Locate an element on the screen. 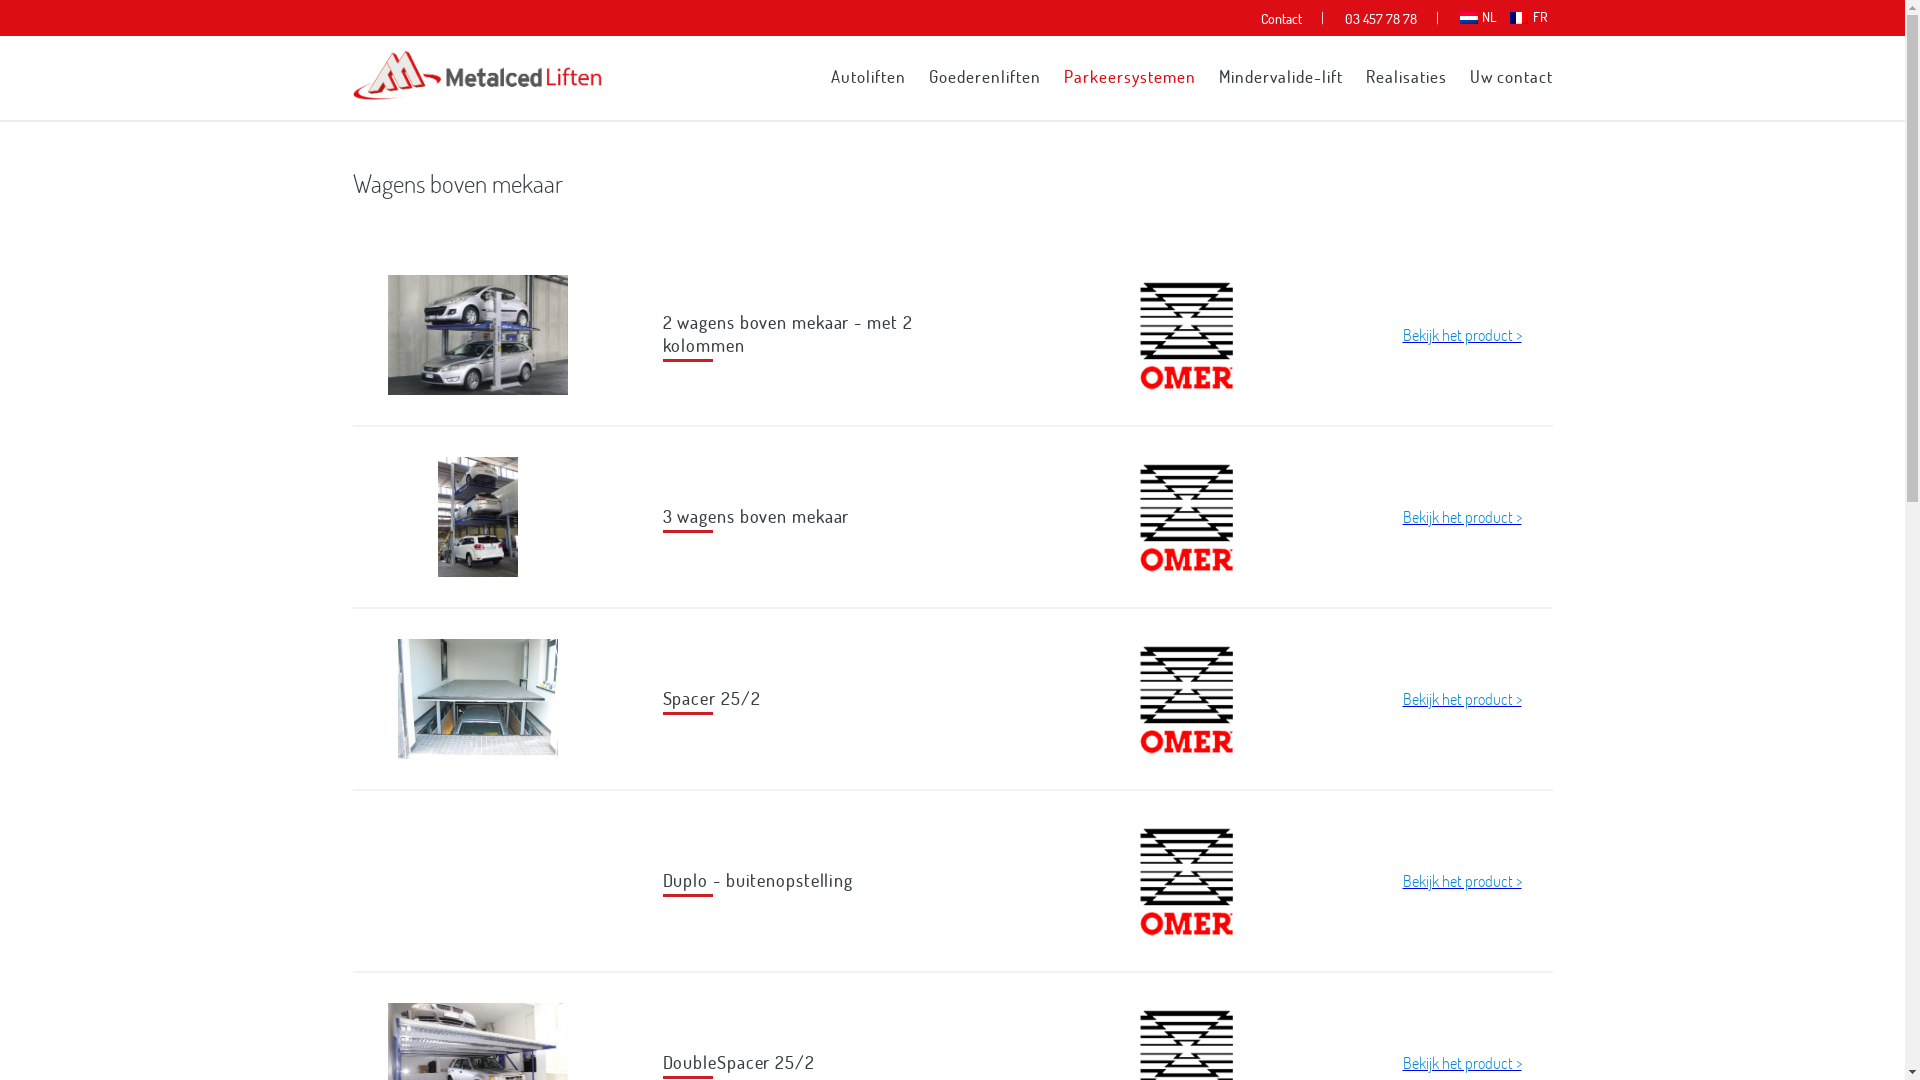 The height and width of the screenshot is (1080, 1920). Autoliften is located at coordinates (868, 76).